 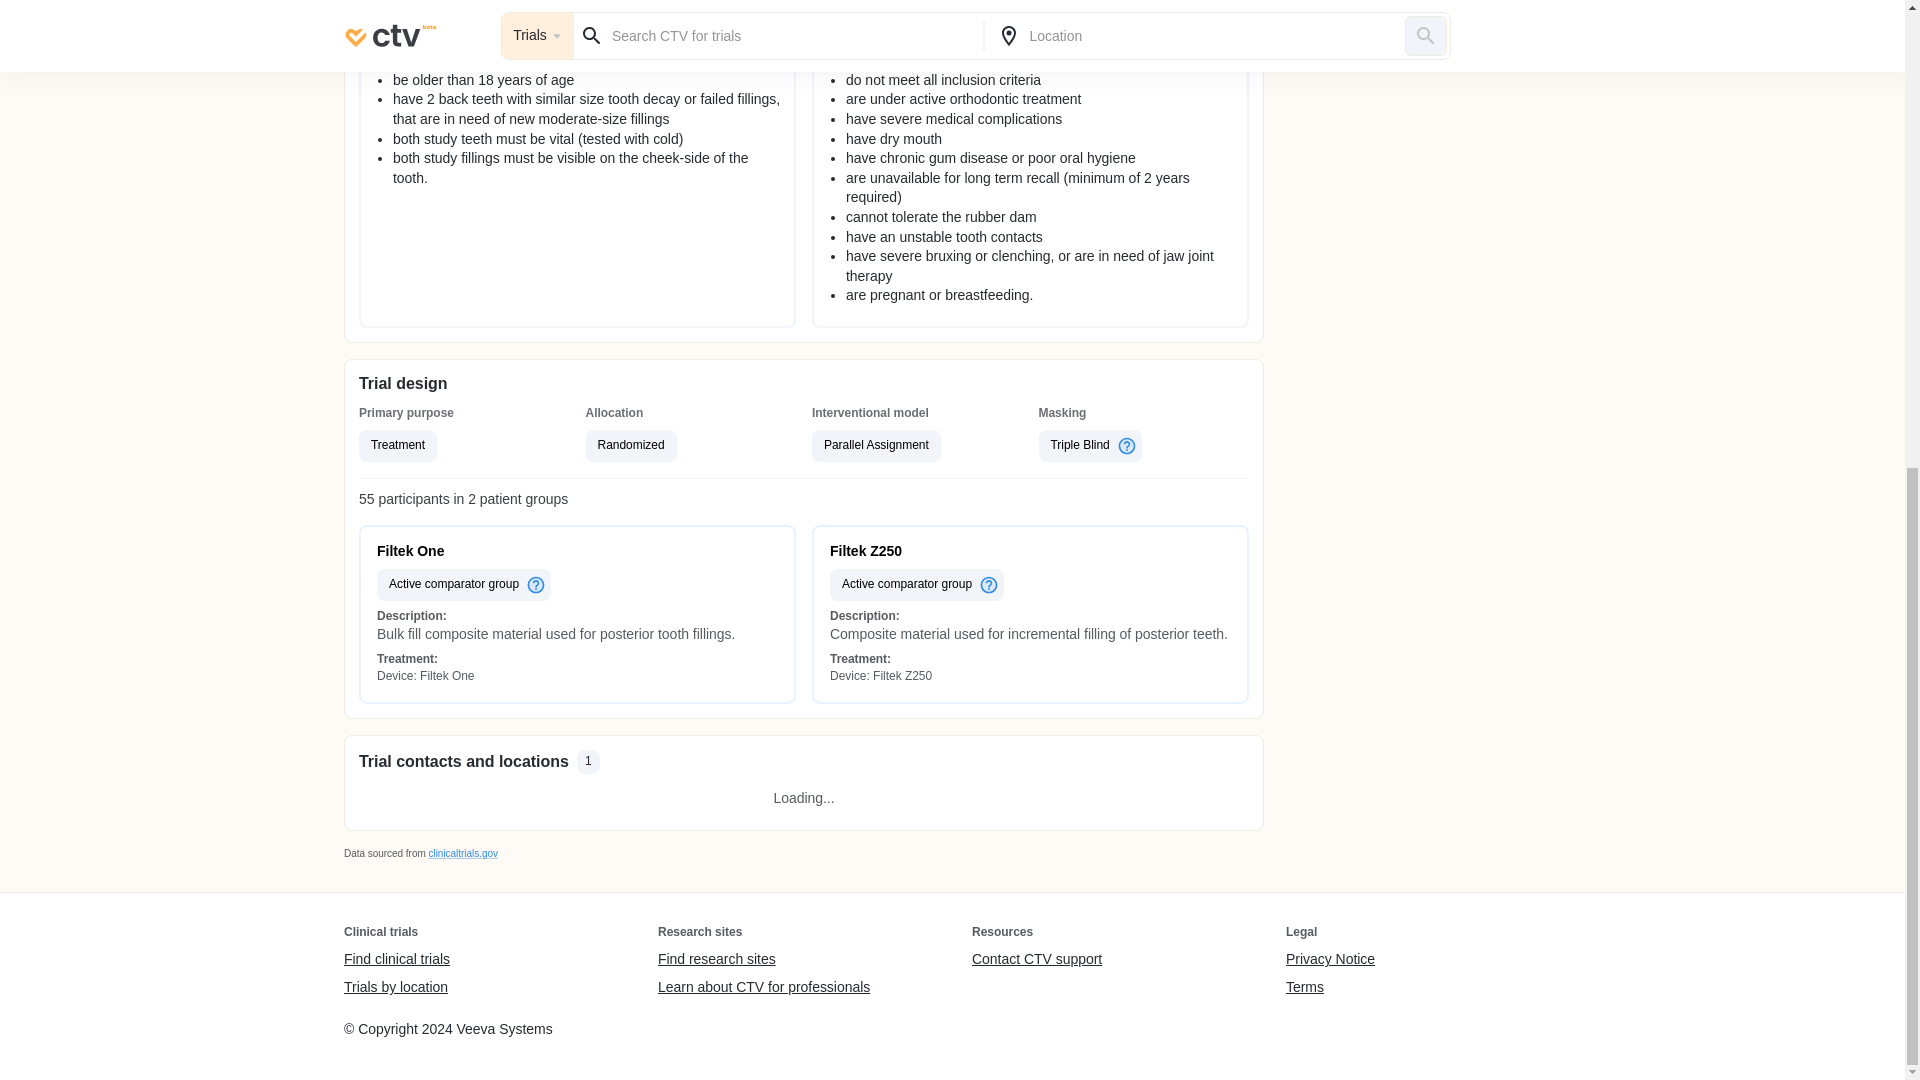 I want to click on Find clinical trials, so click(x=396, y=960).